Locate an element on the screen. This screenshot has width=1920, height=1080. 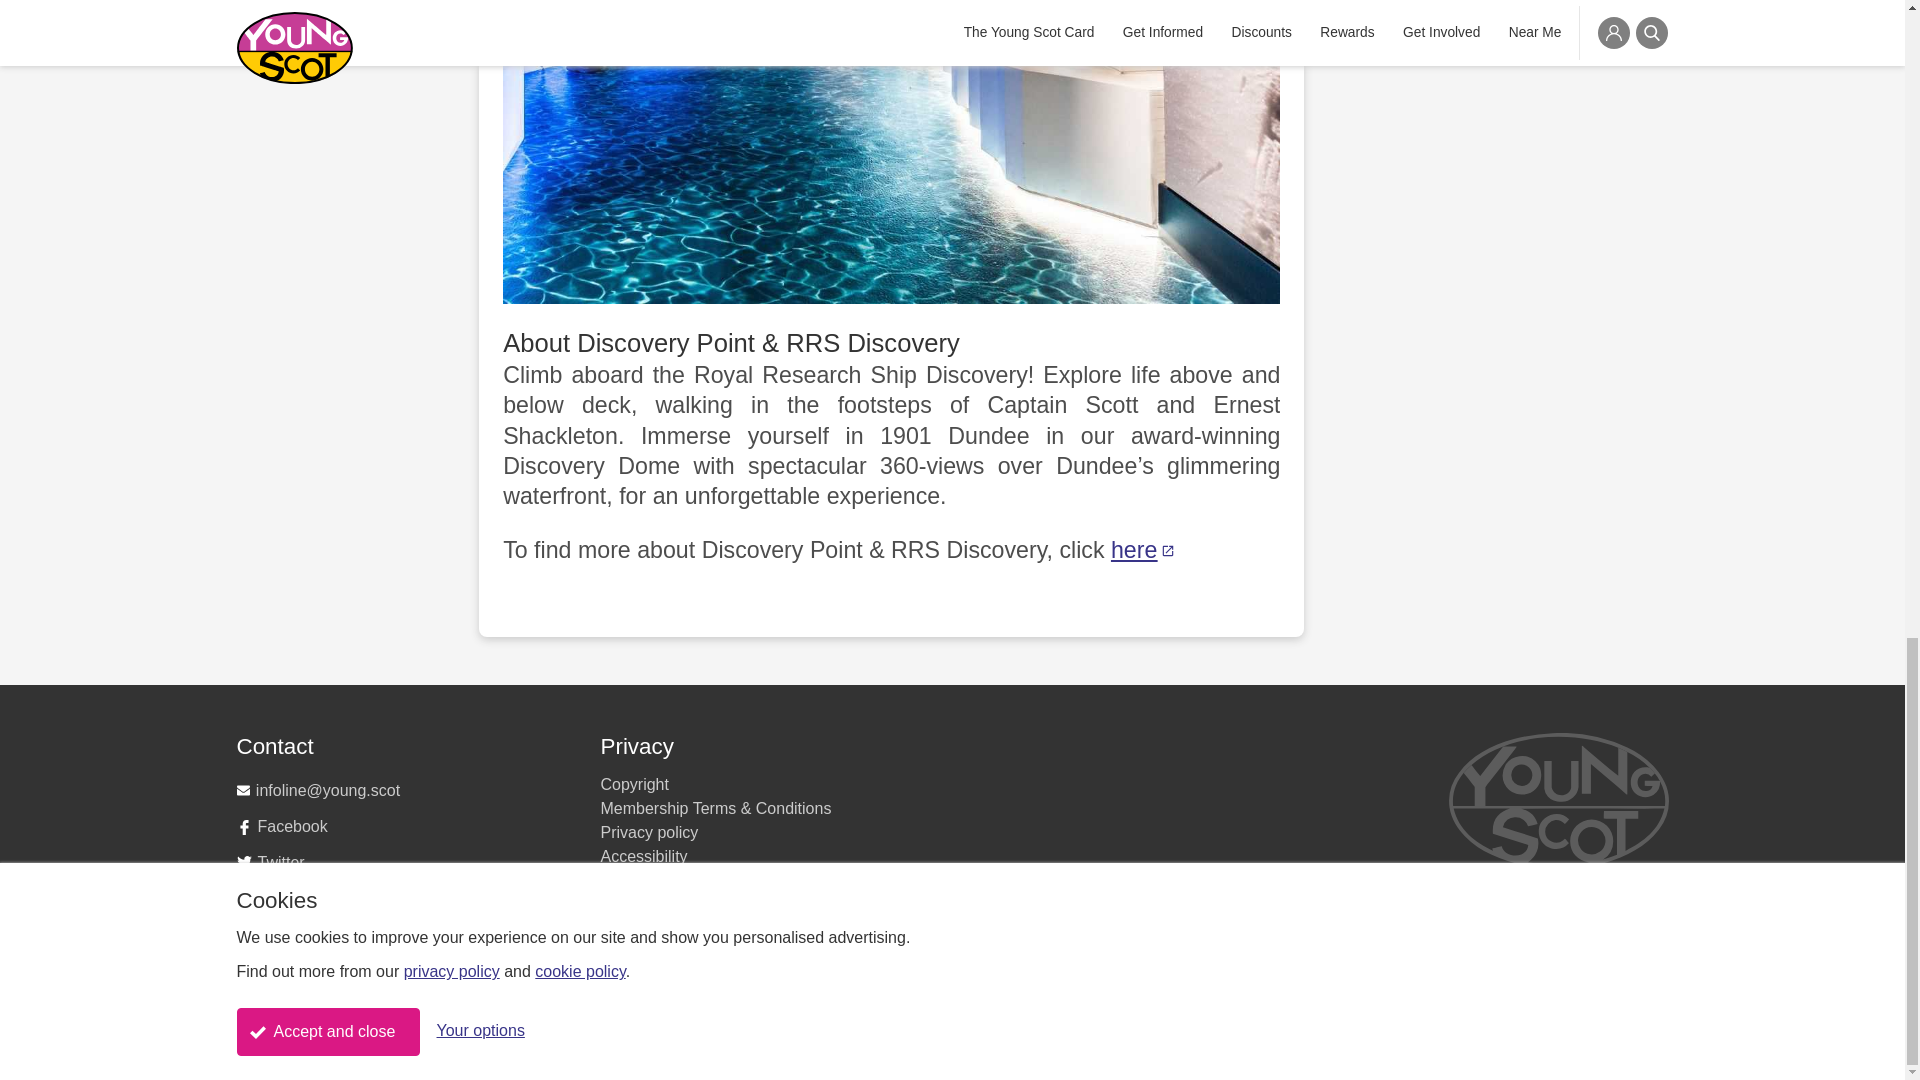
here is located at coordinates (1144, 549).